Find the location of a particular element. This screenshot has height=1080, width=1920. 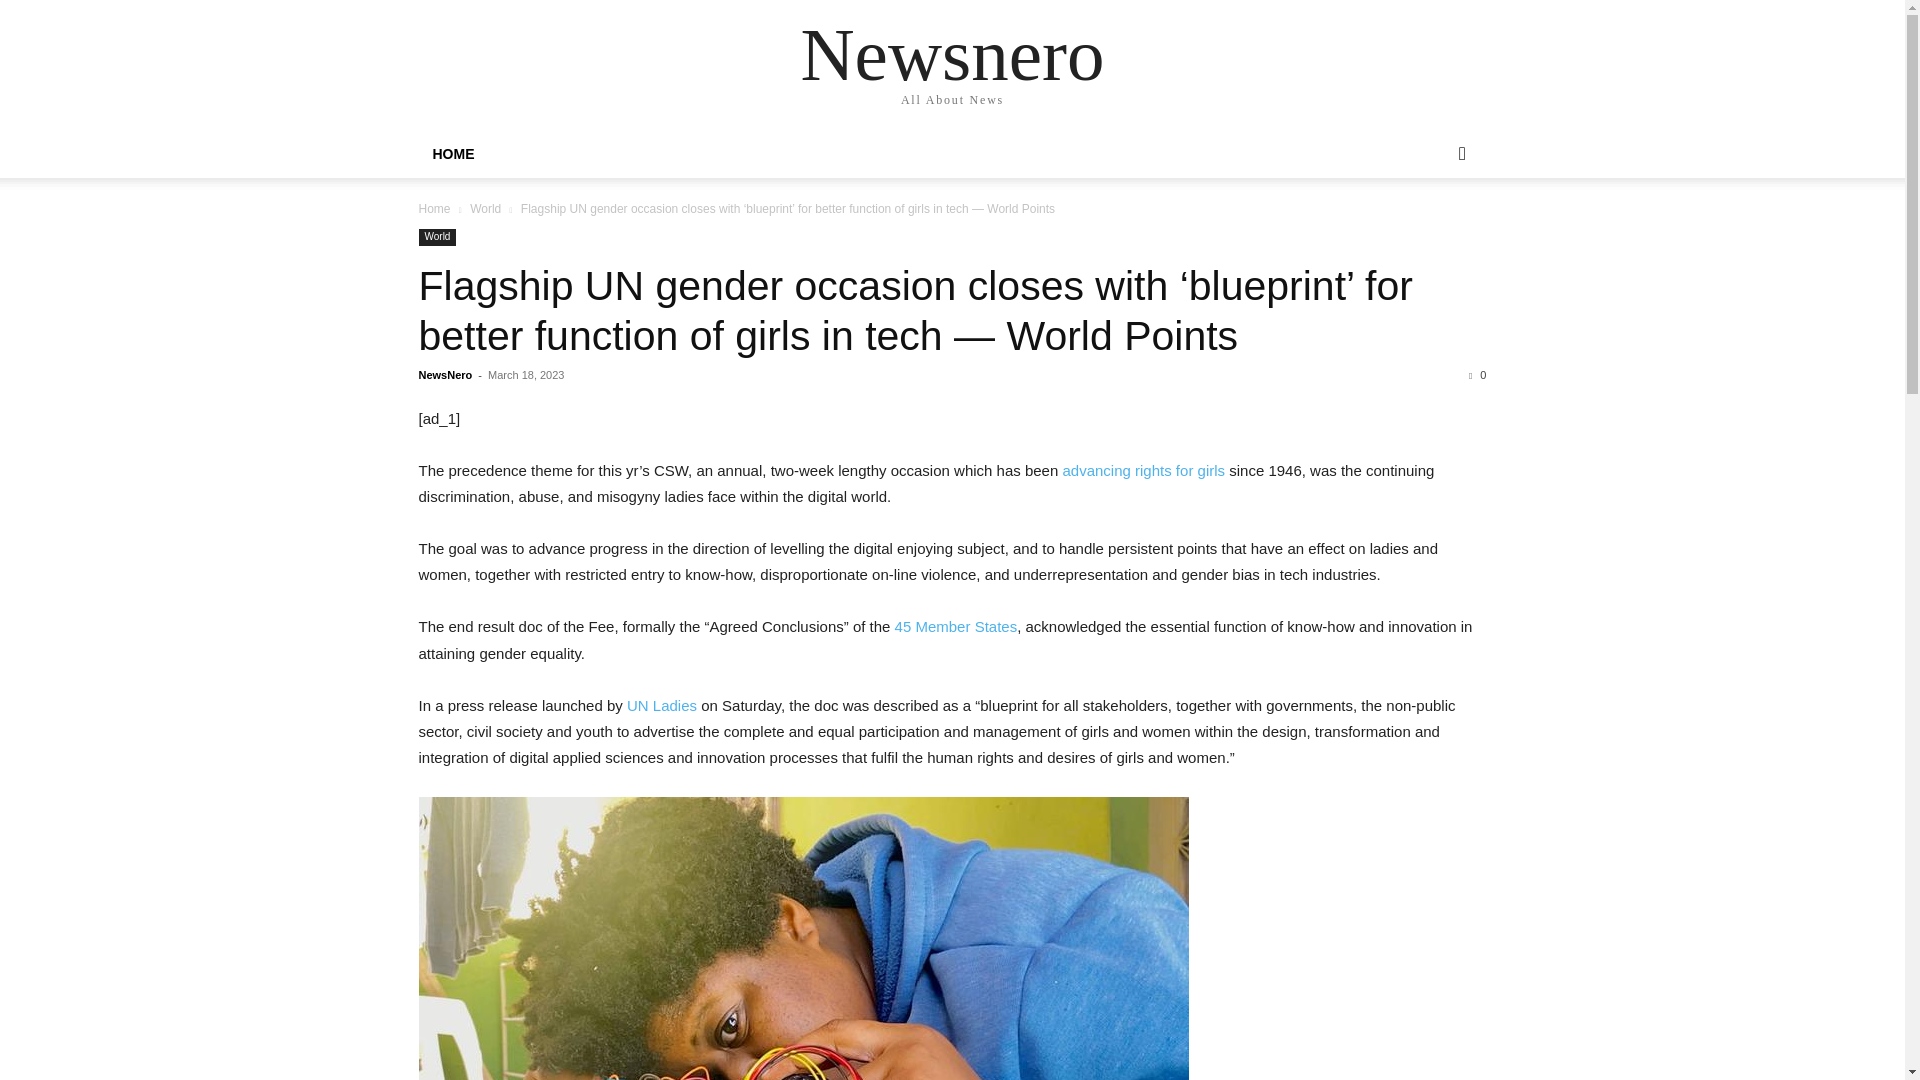

World is located at coordinates (486, 208).